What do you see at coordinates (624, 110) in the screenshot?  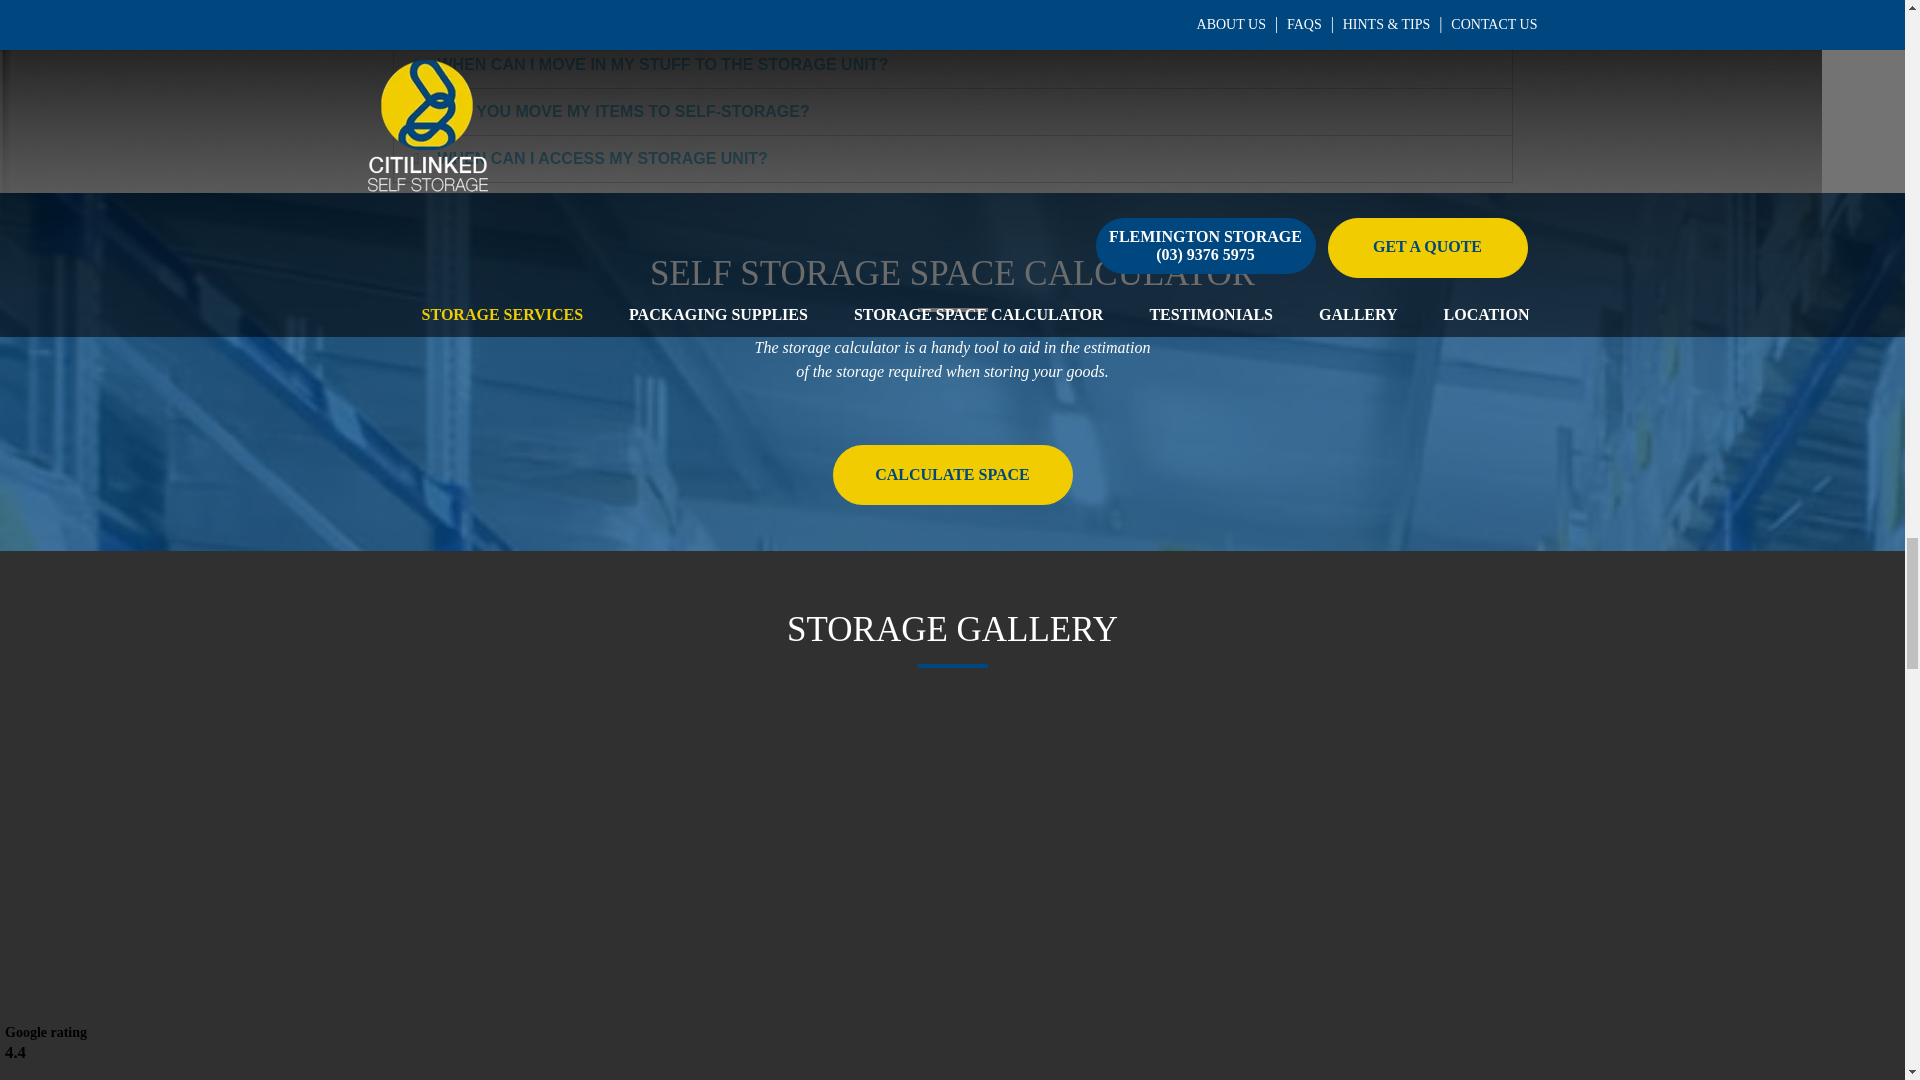 I see `CAN YOU MOVE MY ITEMS TO SELF-STORAGE?` at bounding box center [624, 110].